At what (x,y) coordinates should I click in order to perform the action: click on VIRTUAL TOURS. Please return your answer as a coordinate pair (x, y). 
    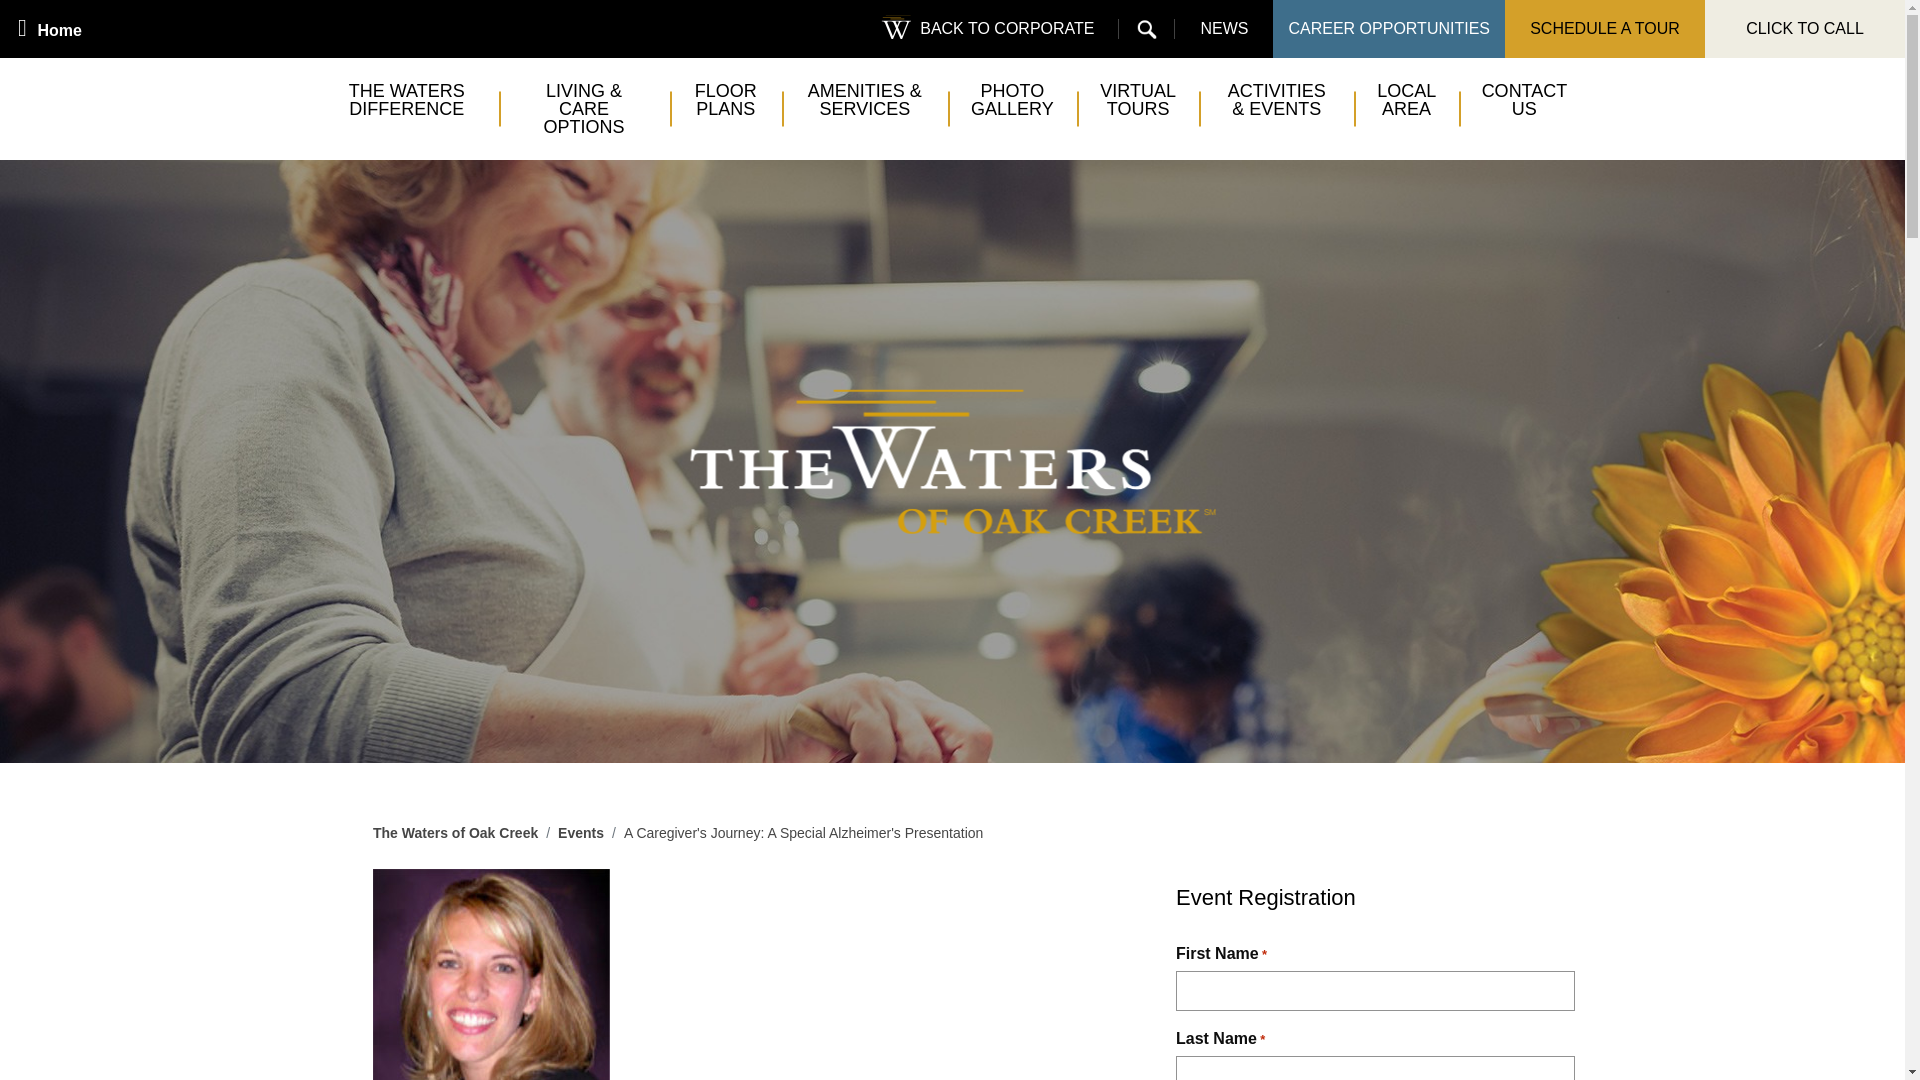
    Looking at the image, I should click on (1138, 100).